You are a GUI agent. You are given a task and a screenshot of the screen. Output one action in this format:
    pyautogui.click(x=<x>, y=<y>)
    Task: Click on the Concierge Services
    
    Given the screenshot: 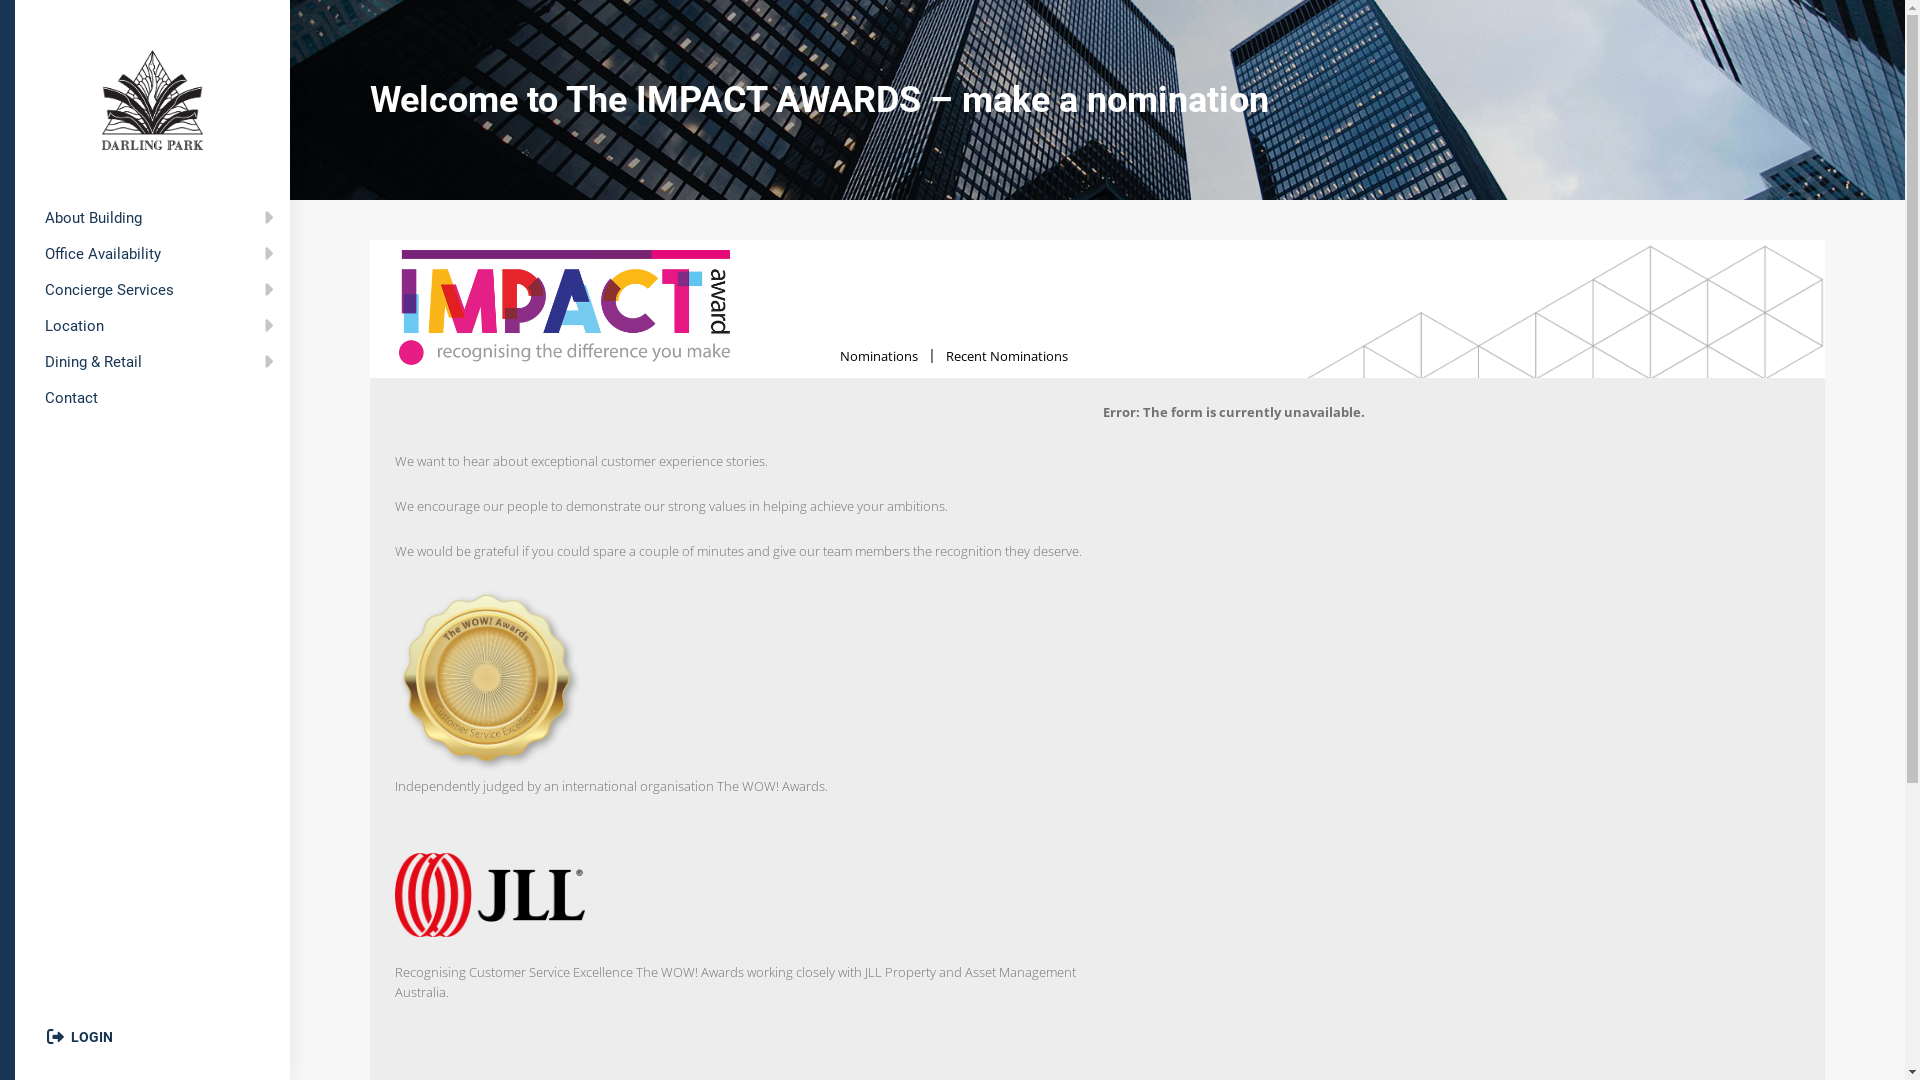 What is the action you would take?
    pyautogui.click(x=152, y=290)
    